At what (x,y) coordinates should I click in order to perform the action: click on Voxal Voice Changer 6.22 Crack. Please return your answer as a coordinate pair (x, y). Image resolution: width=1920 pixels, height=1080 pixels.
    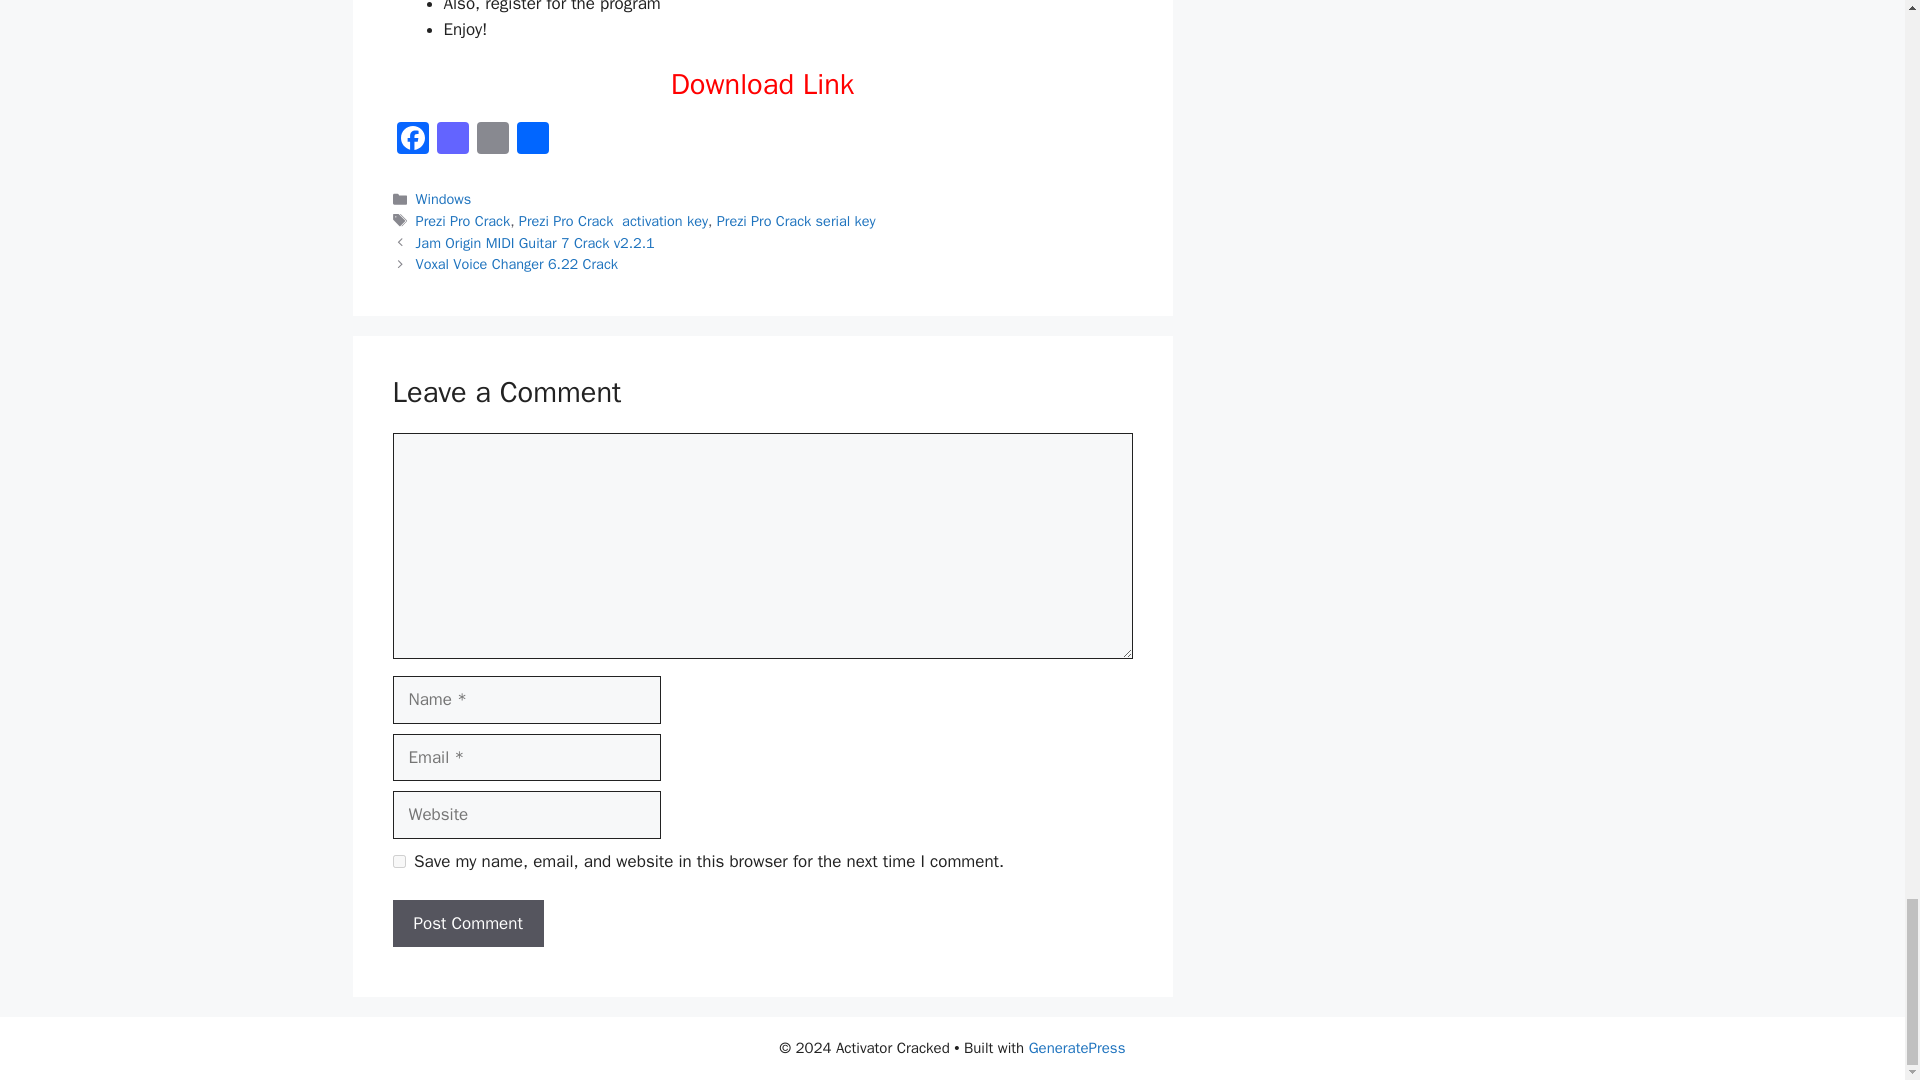
    Looking at the image, I should click on (517, 264).